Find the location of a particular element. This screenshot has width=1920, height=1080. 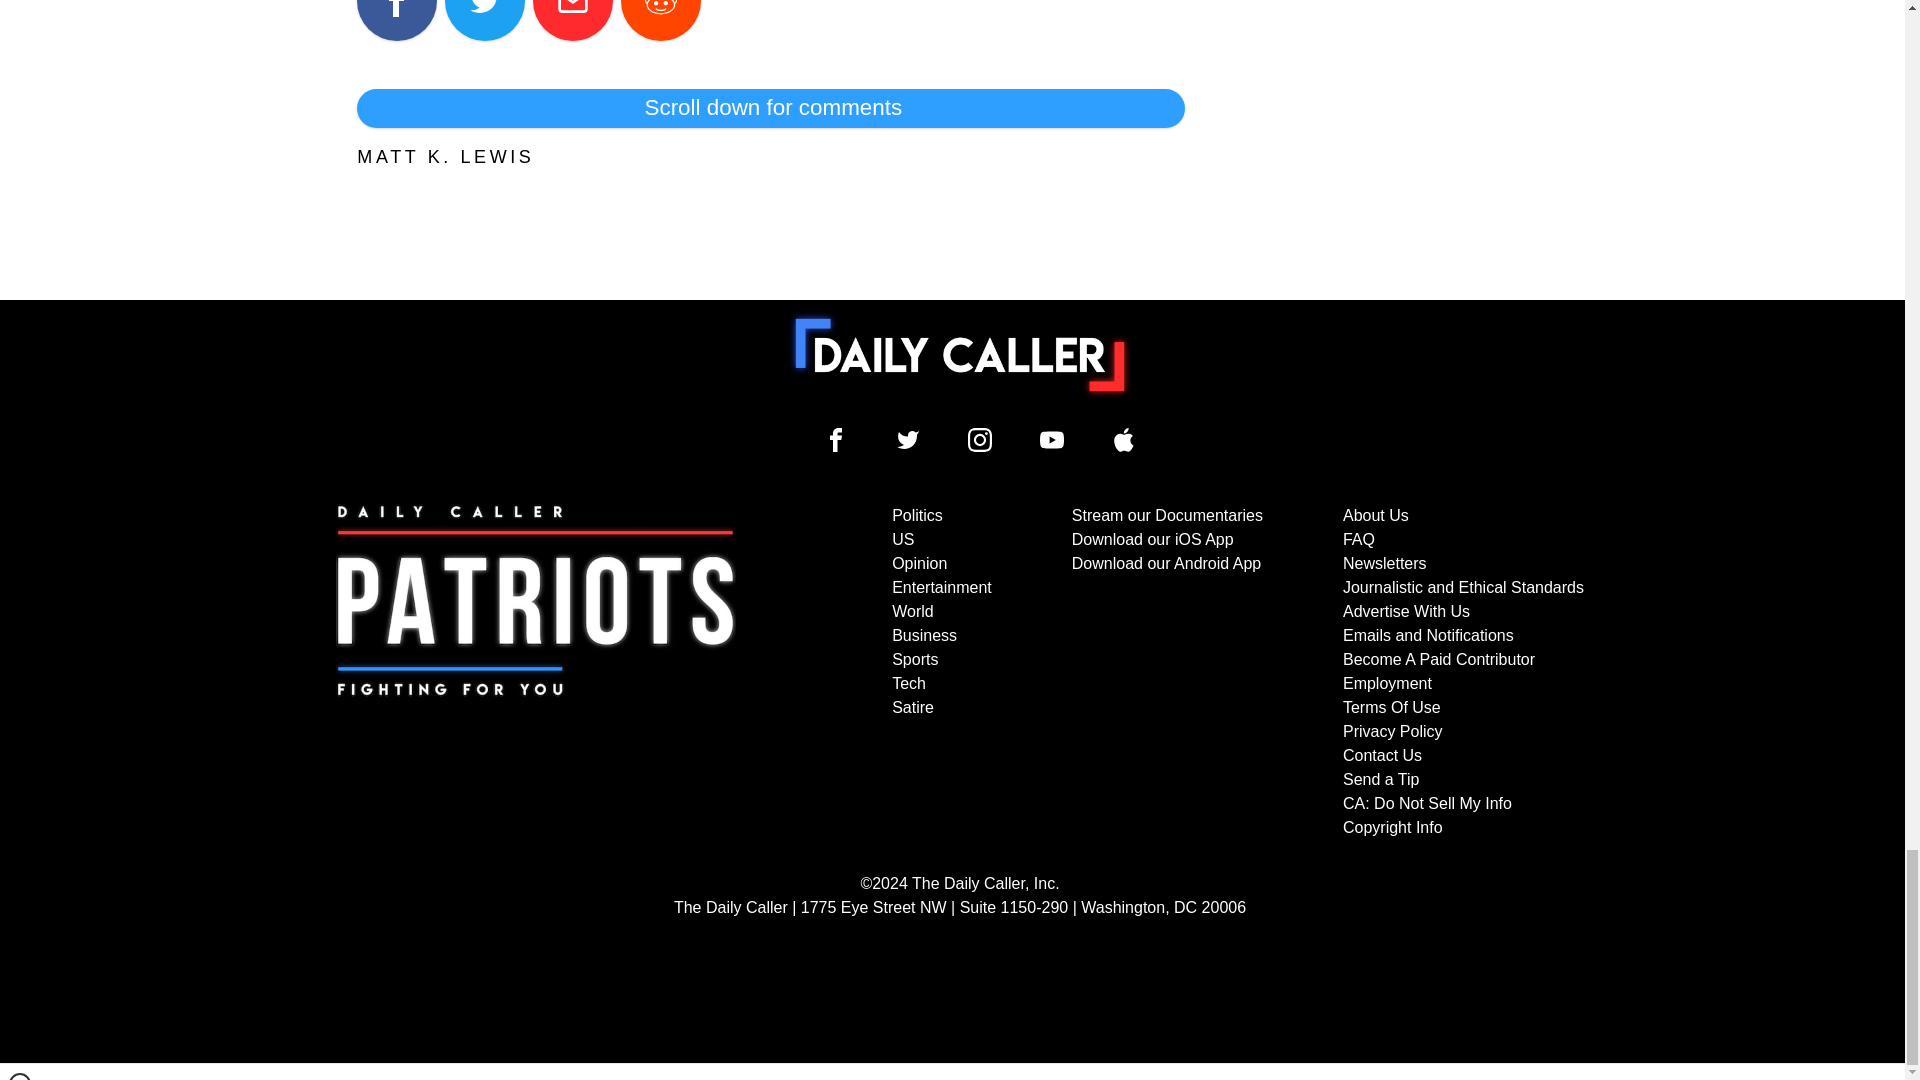

Subscribe to The Daily Caller is located at coordinates (536, 672).